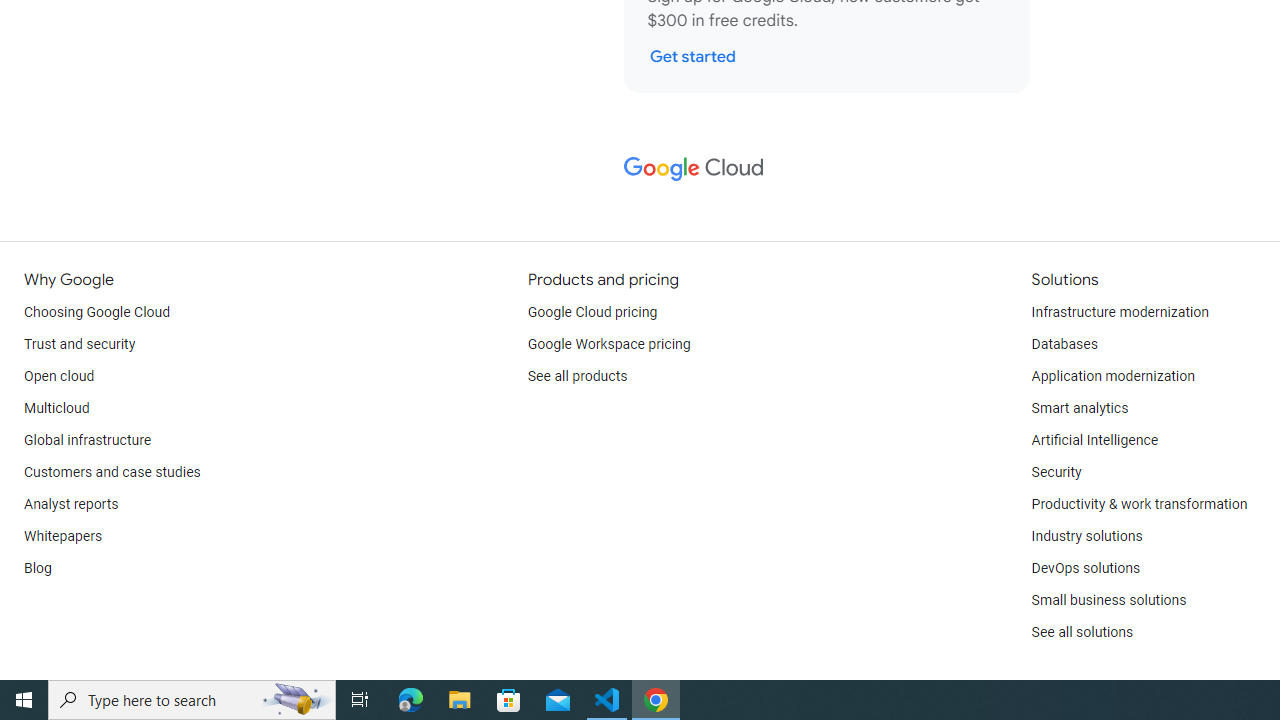 This screenshot has height=720, width=1280. Describe the element at coordinates (1108, 600) in the screenshot. I see `Small business solutions` at that location.